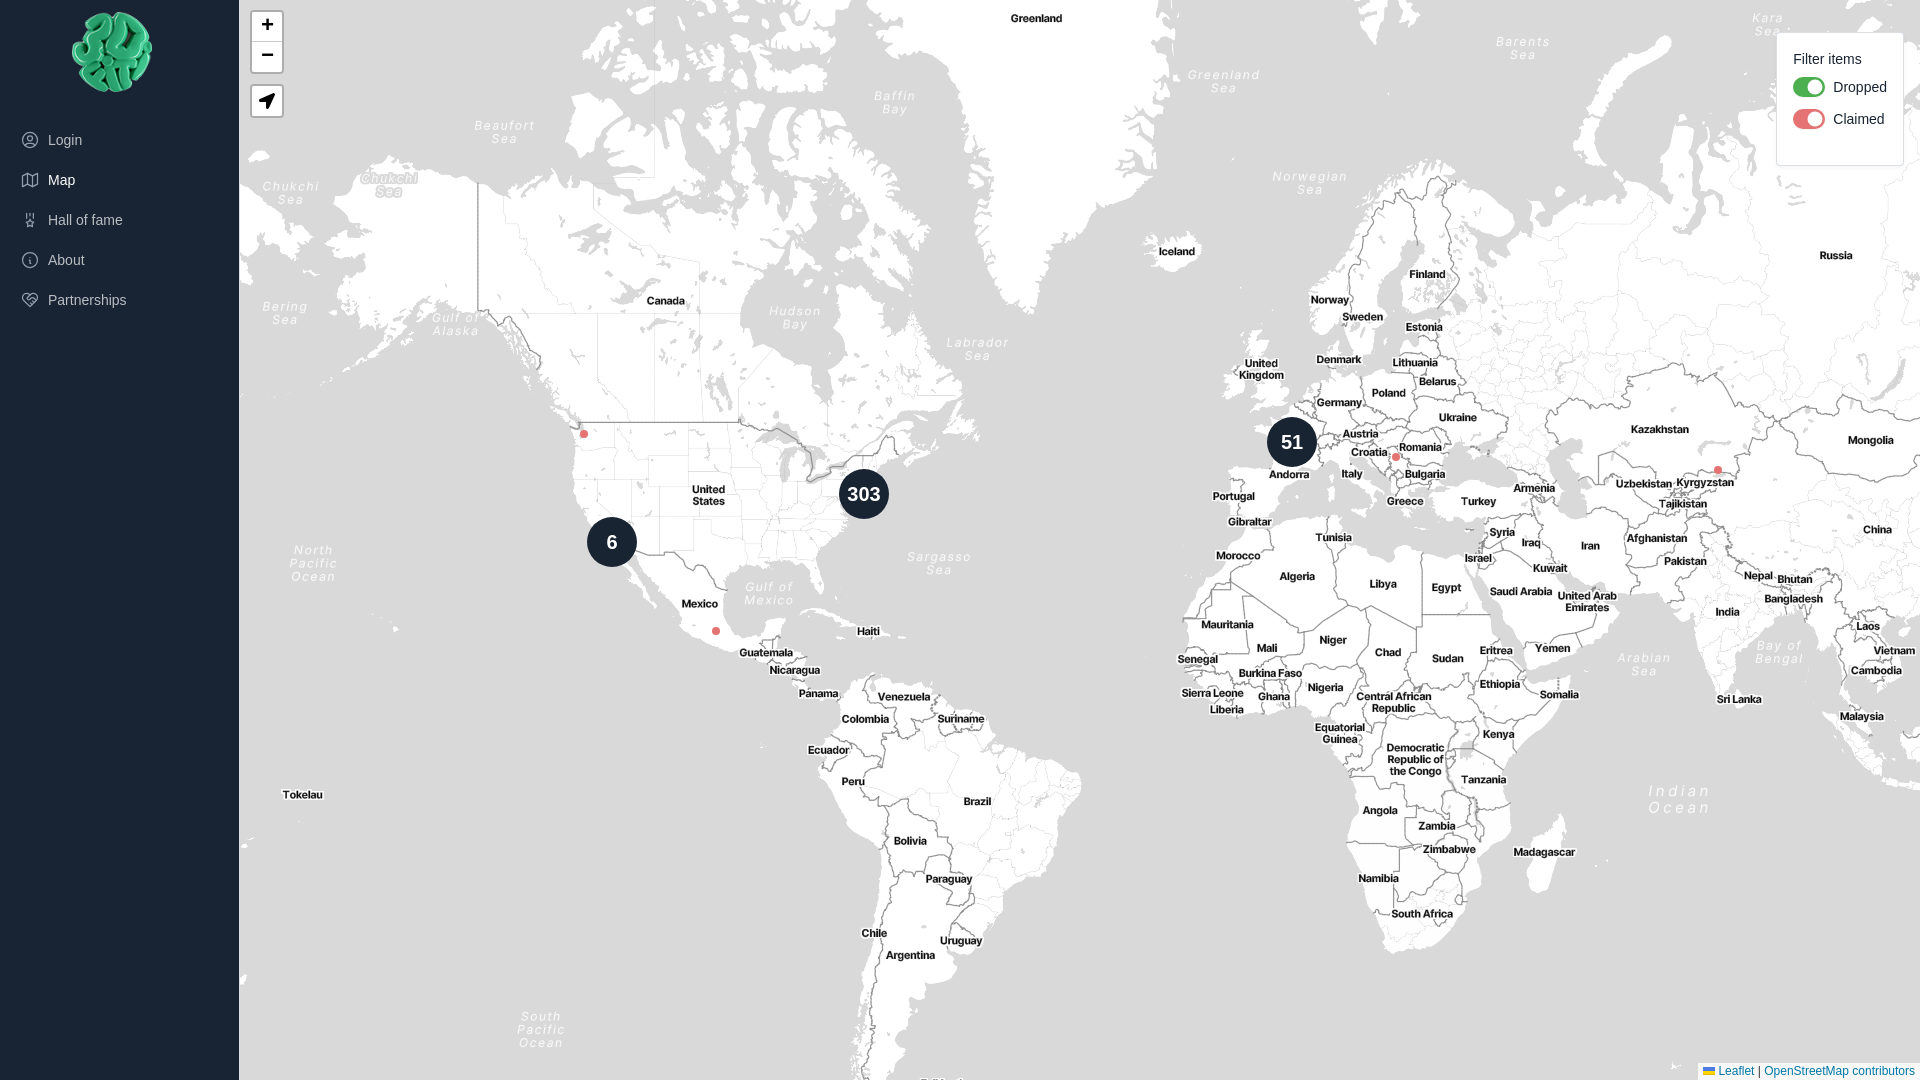 The width and height of the screenshot is (1920, 1080). What do you see at coordinates (112, 260) in the screenshot?
I see `About` at bounding box center [112, 260].